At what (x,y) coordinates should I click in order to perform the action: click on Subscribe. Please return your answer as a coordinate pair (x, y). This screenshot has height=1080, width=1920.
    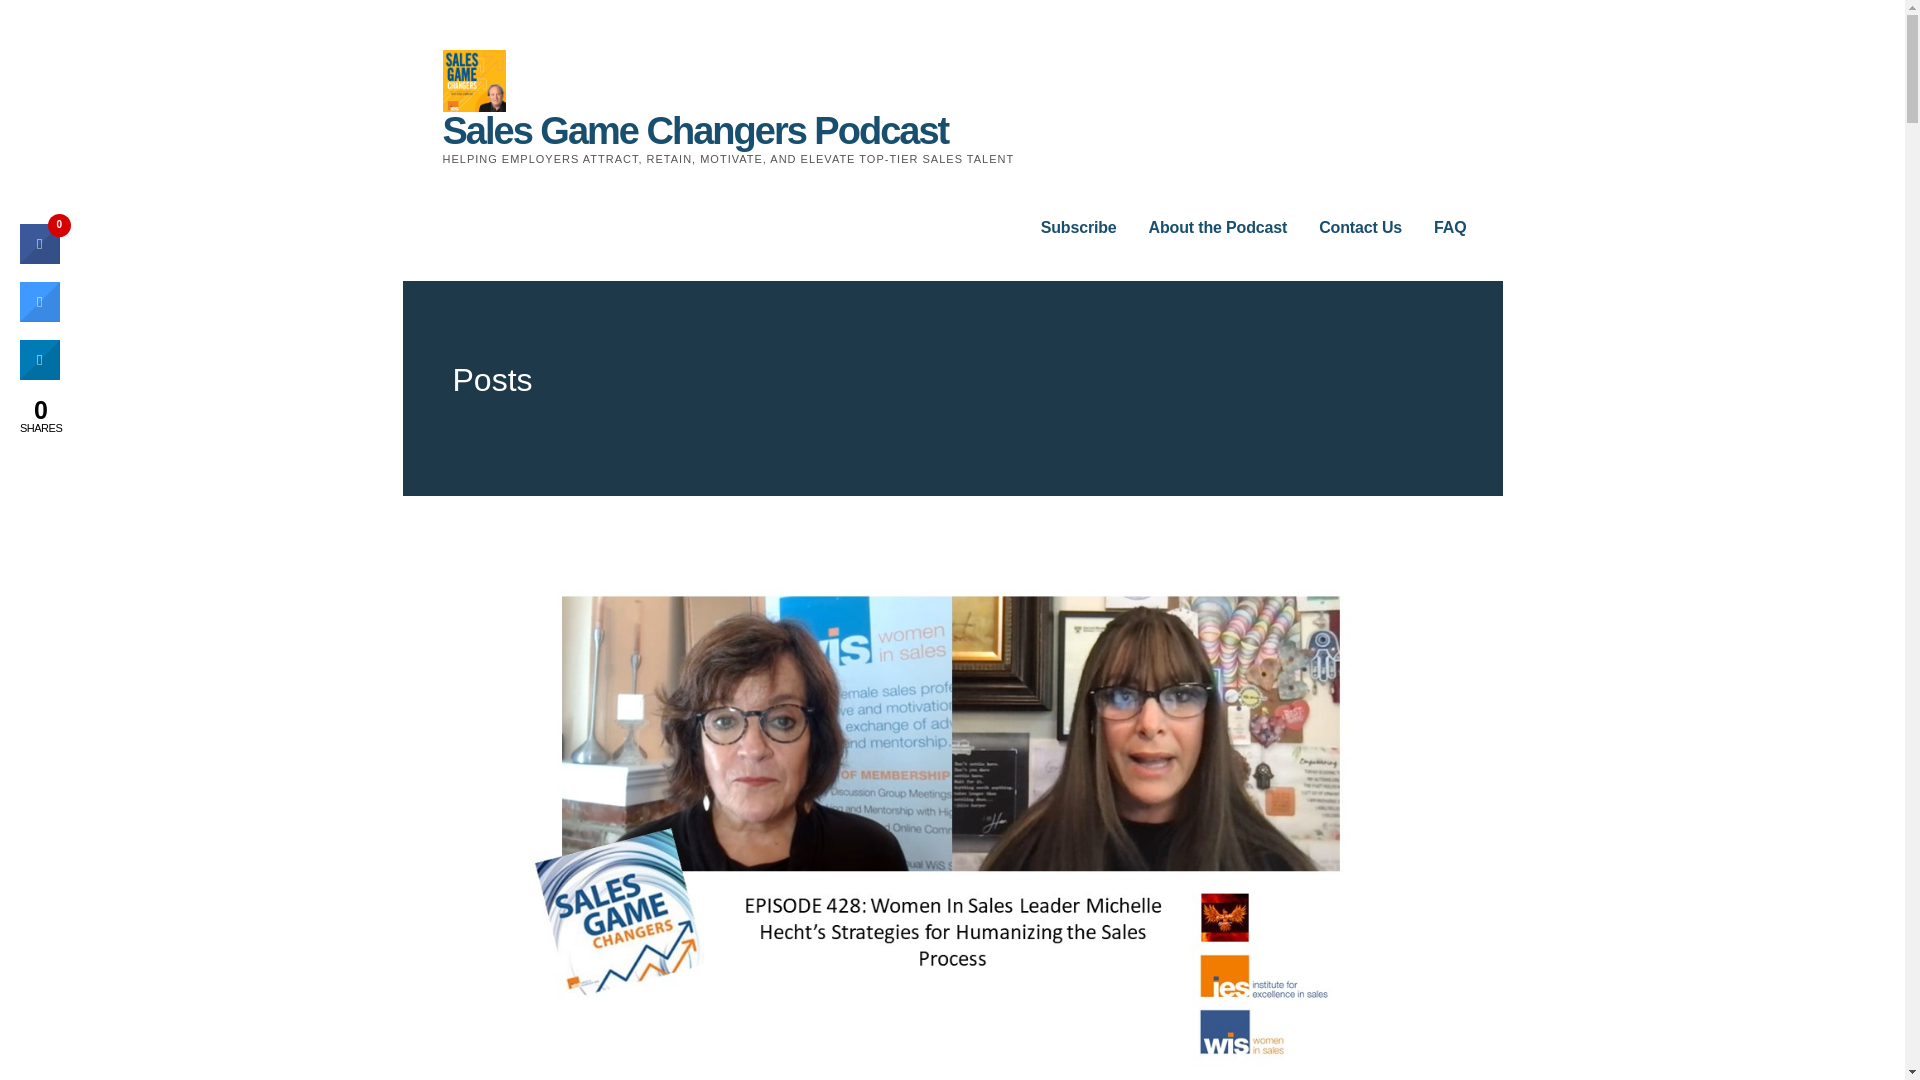
    Looking at the image, I should click on (1078, 228).